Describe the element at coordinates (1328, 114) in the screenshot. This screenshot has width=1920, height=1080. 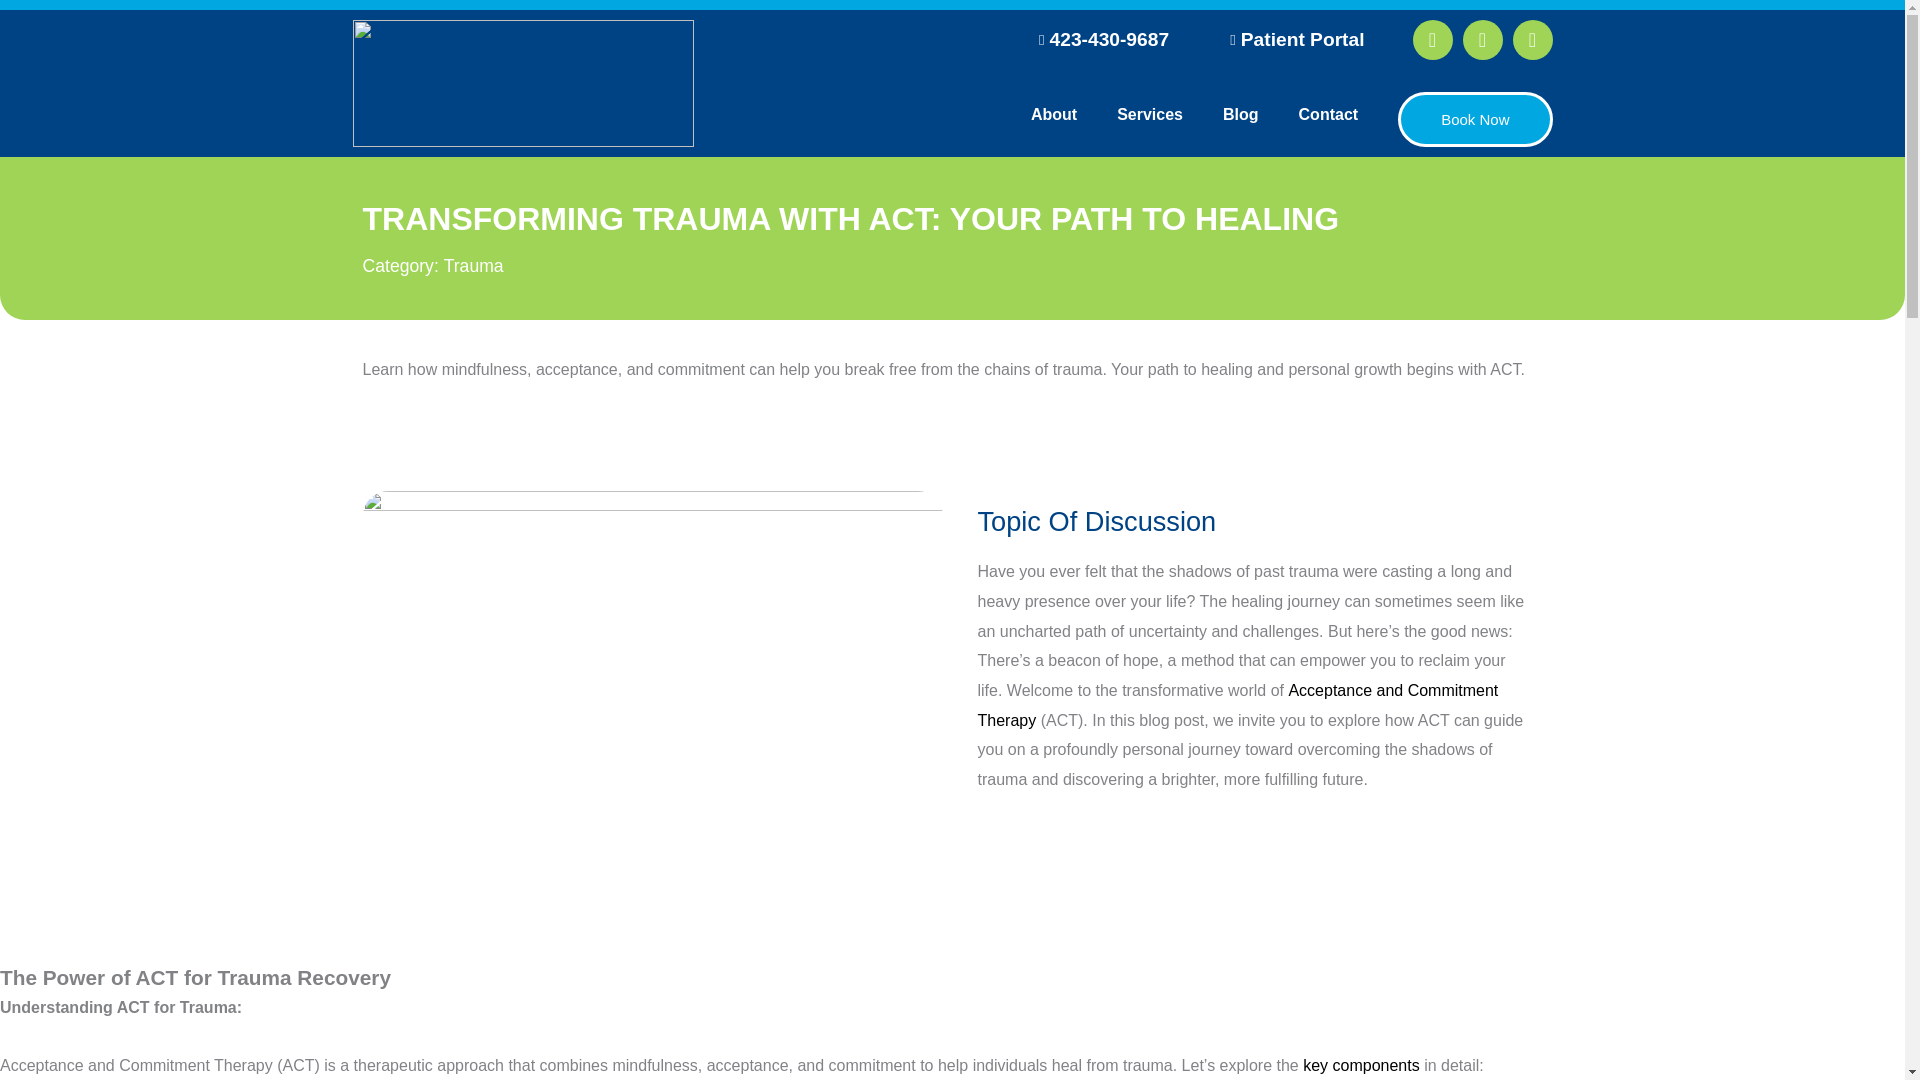
I see `Contact` at that location.